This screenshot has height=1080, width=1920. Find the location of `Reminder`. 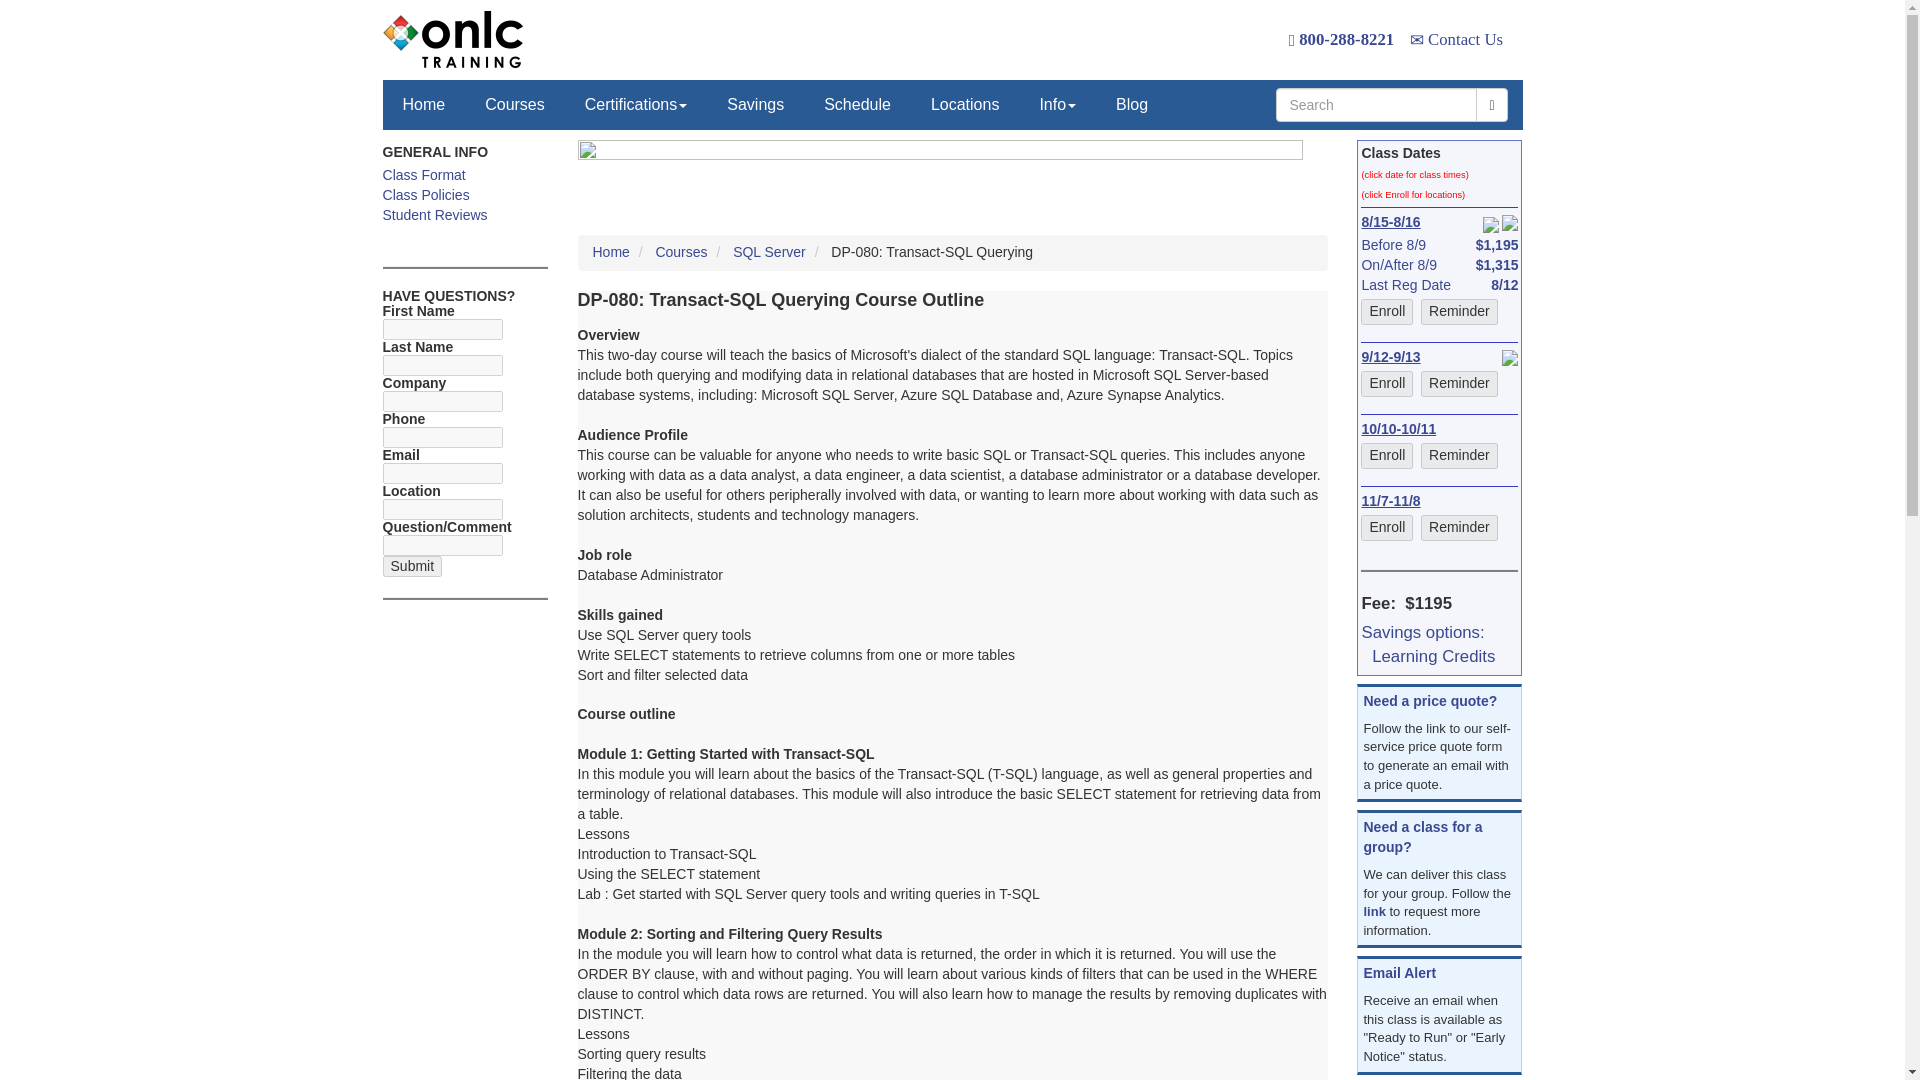

Reminder is located at coordinates (1458, 384).